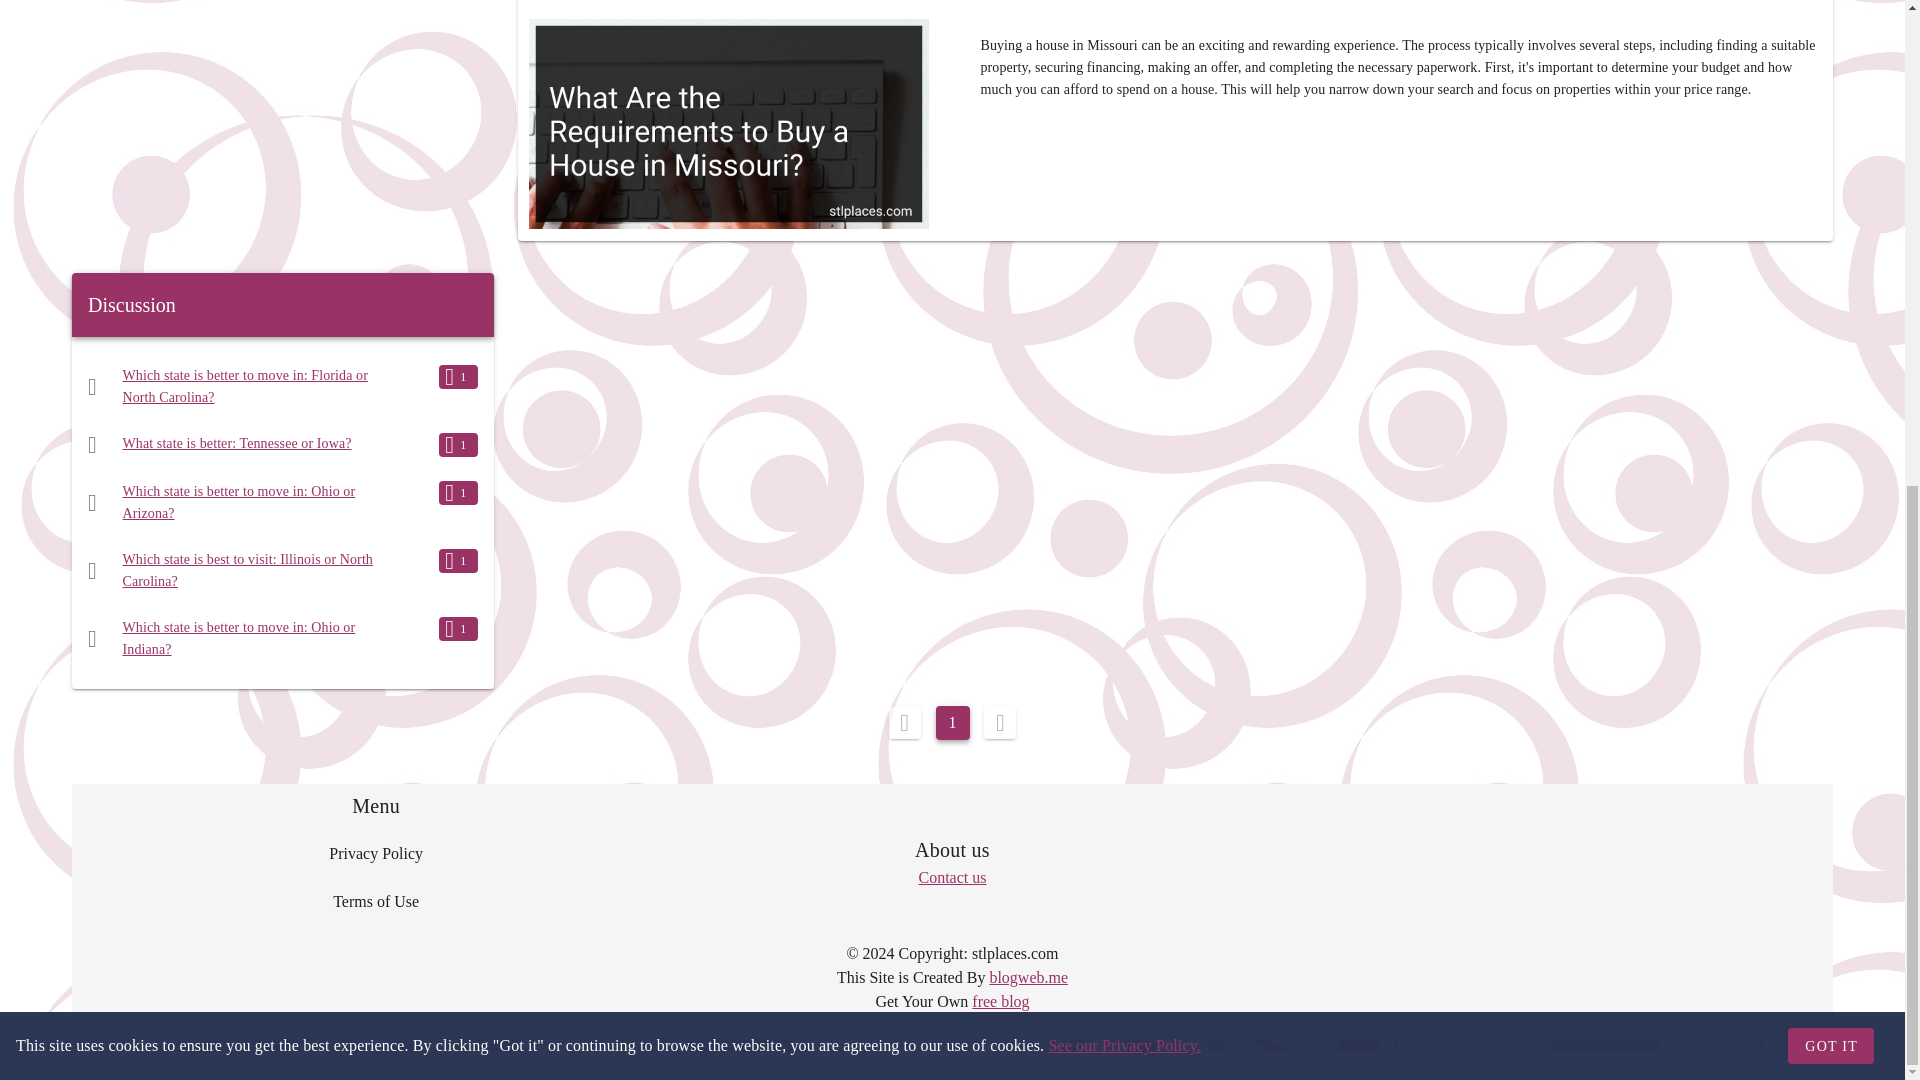  What do you see at coordinates (238, 638) in the screenshot?
I see `Which state is better to move in: Ohio or Indiana?` at bounding box center [238, 638].